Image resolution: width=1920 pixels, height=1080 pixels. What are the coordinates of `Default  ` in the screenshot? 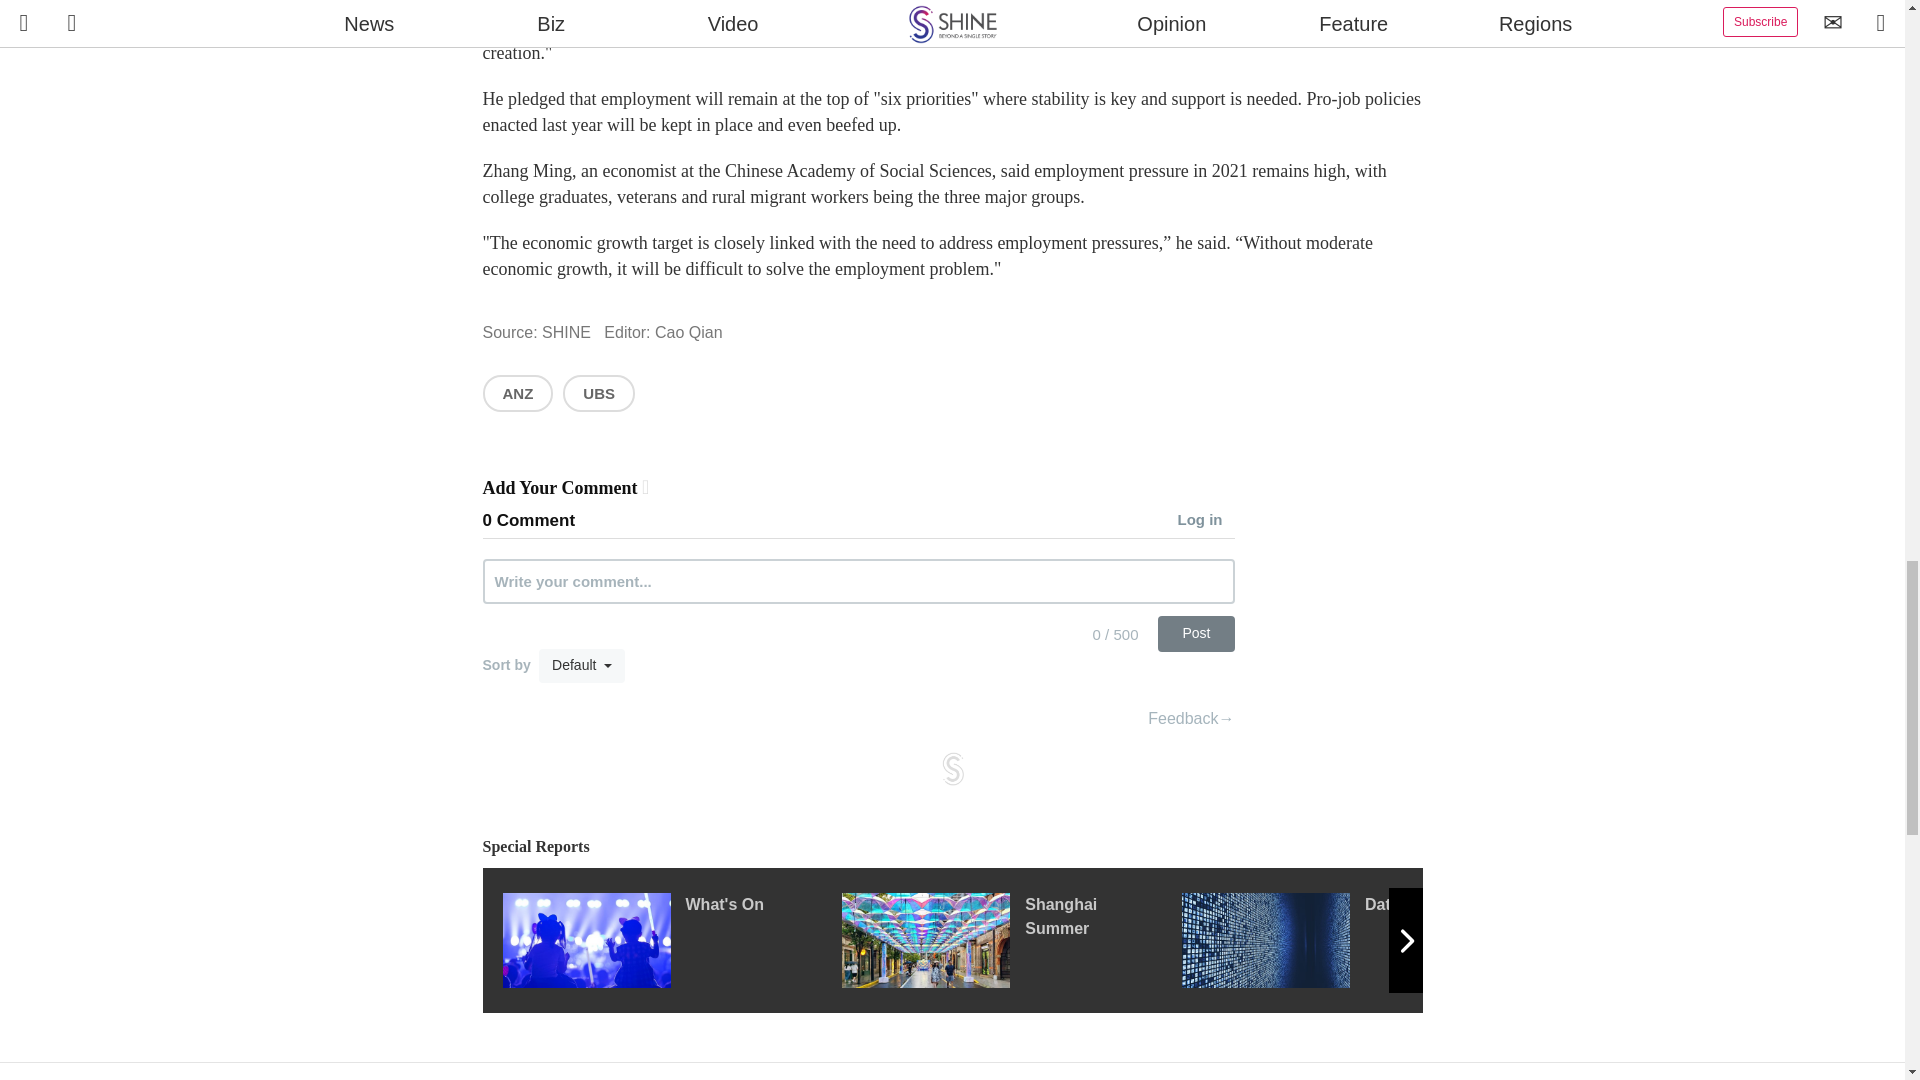 It's located at (582, 666).